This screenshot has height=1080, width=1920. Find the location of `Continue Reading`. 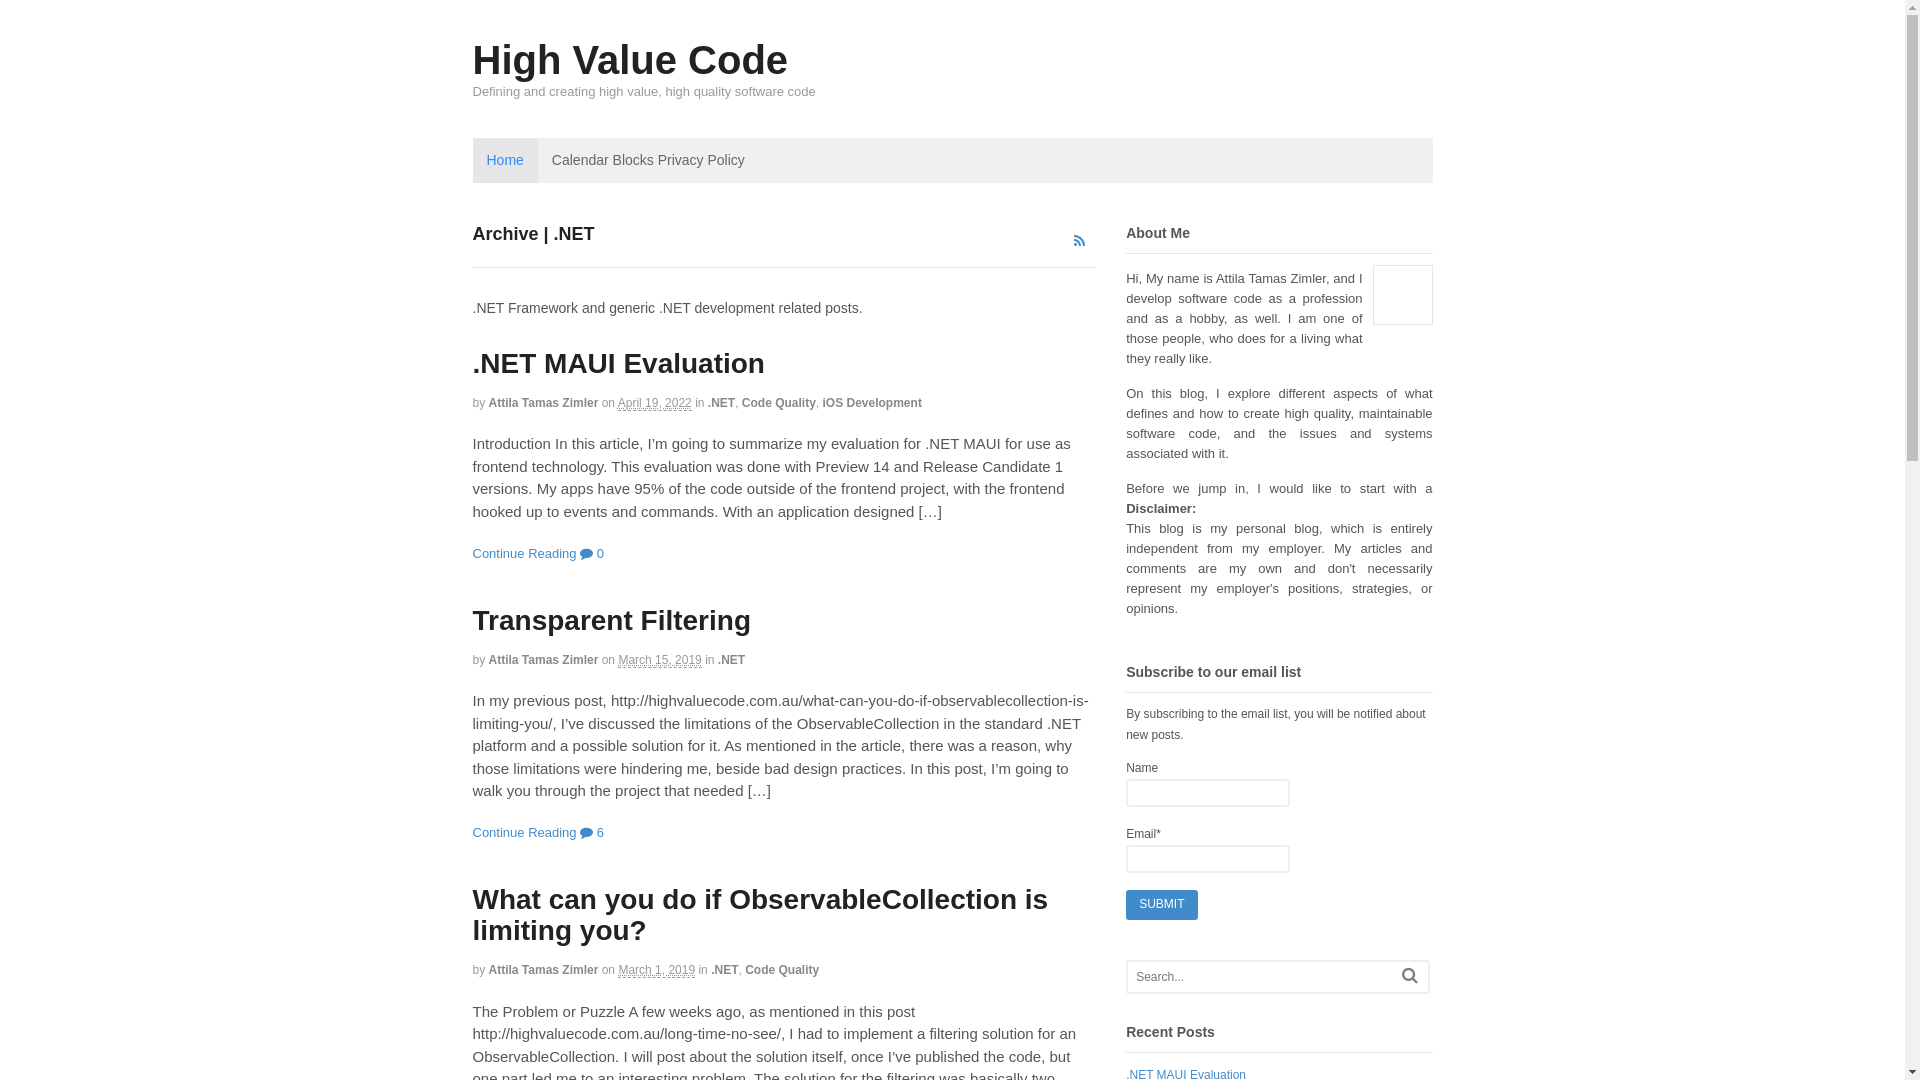

Continue Reading is located at coordinates (524, 554).